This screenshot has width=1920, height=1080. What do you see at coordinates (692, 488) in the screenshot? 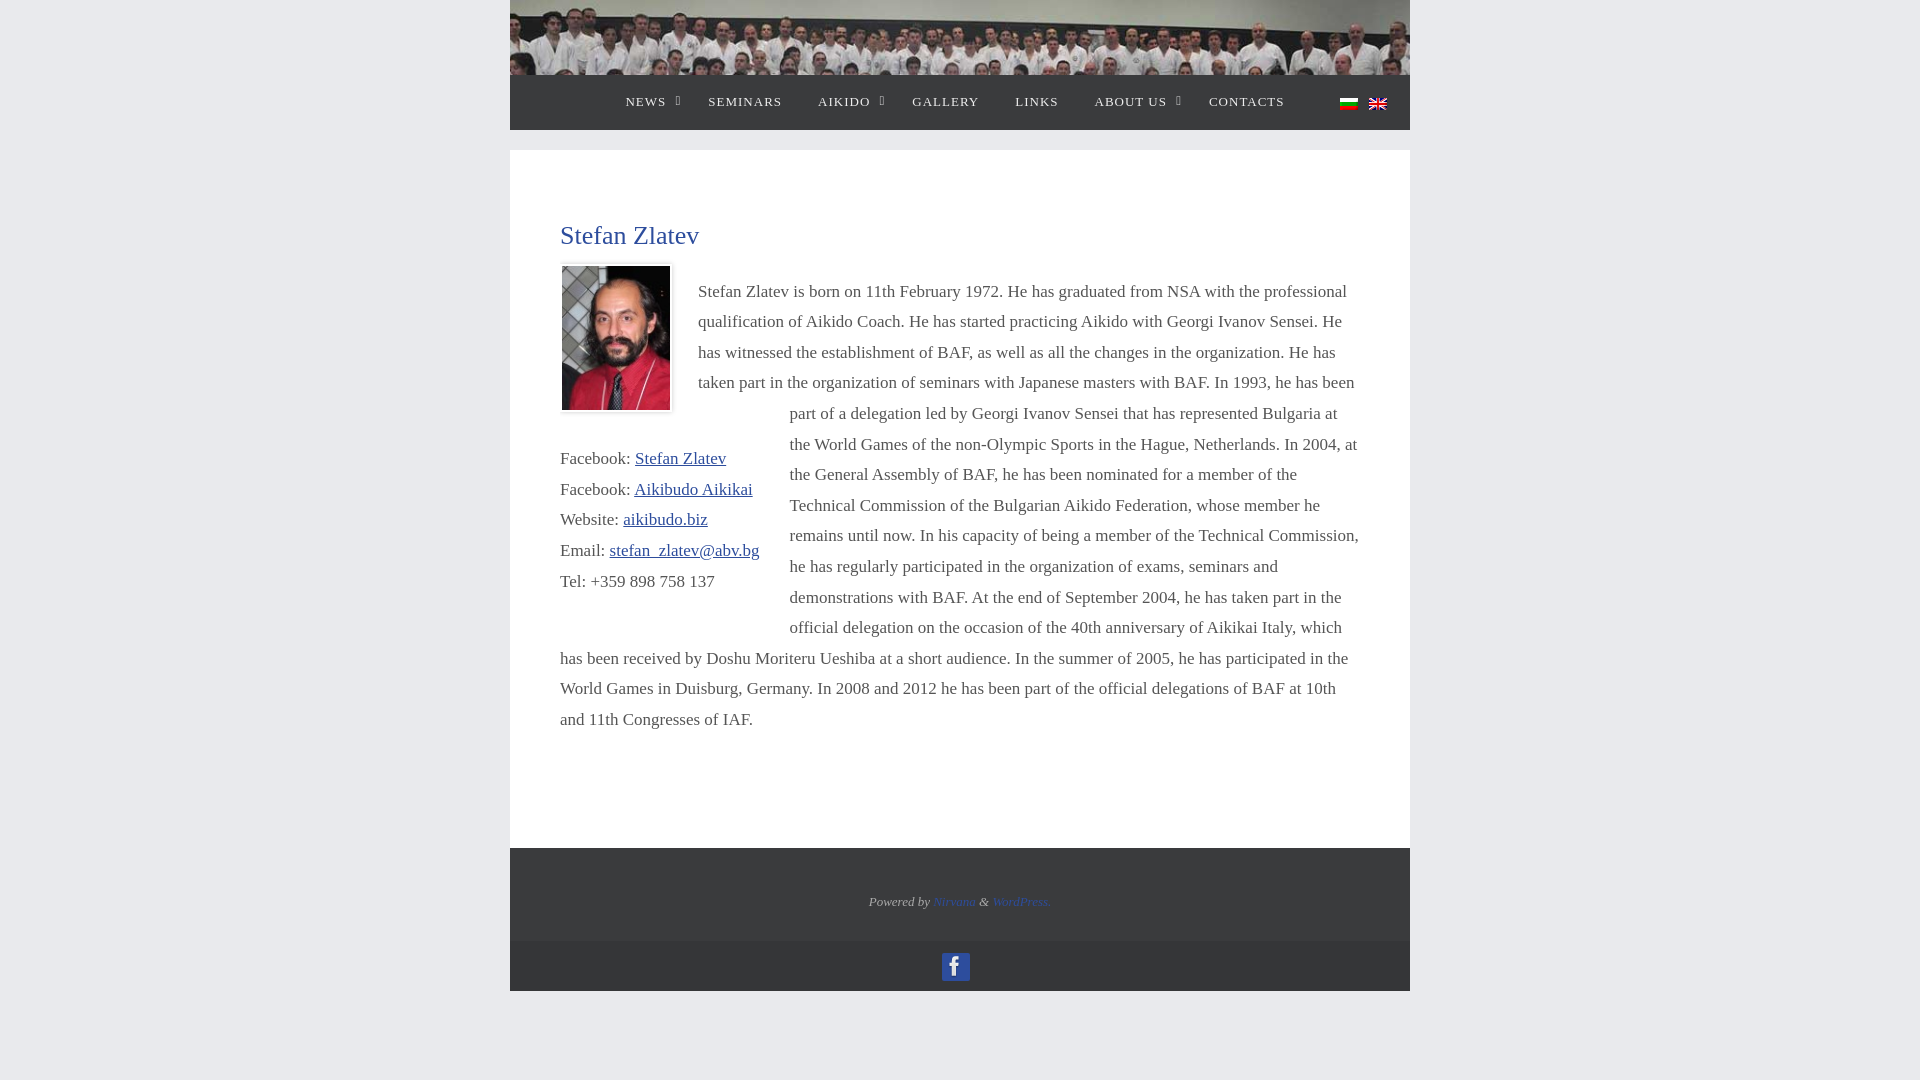
I see `Aikibudo Aikikai` at bounding box center [692, 488].